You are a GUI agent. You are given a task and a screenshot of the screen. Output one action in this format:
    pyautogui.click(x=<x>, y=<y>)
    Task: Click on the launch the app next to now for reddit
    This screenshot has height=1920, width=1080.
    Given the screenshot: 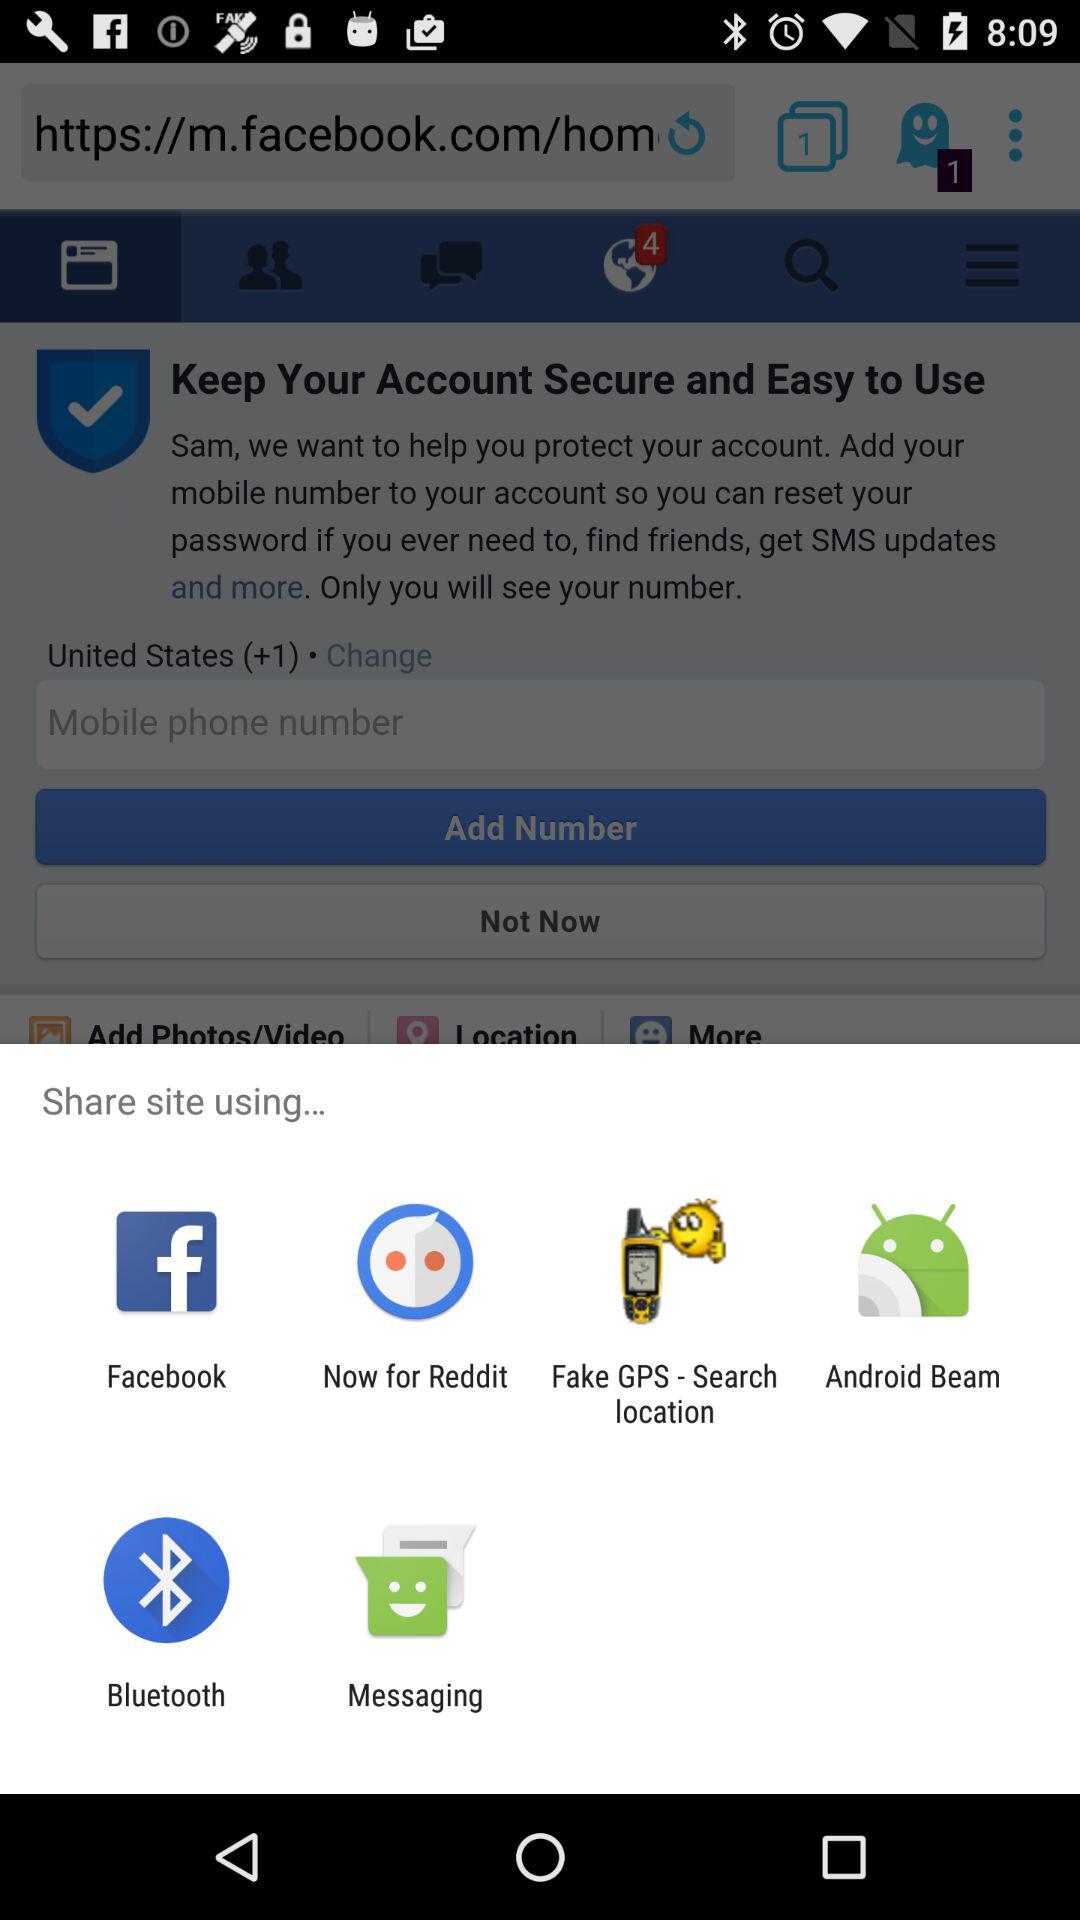 What is the action you would take?
    pyautogui.click(x=166, y=1393)
    